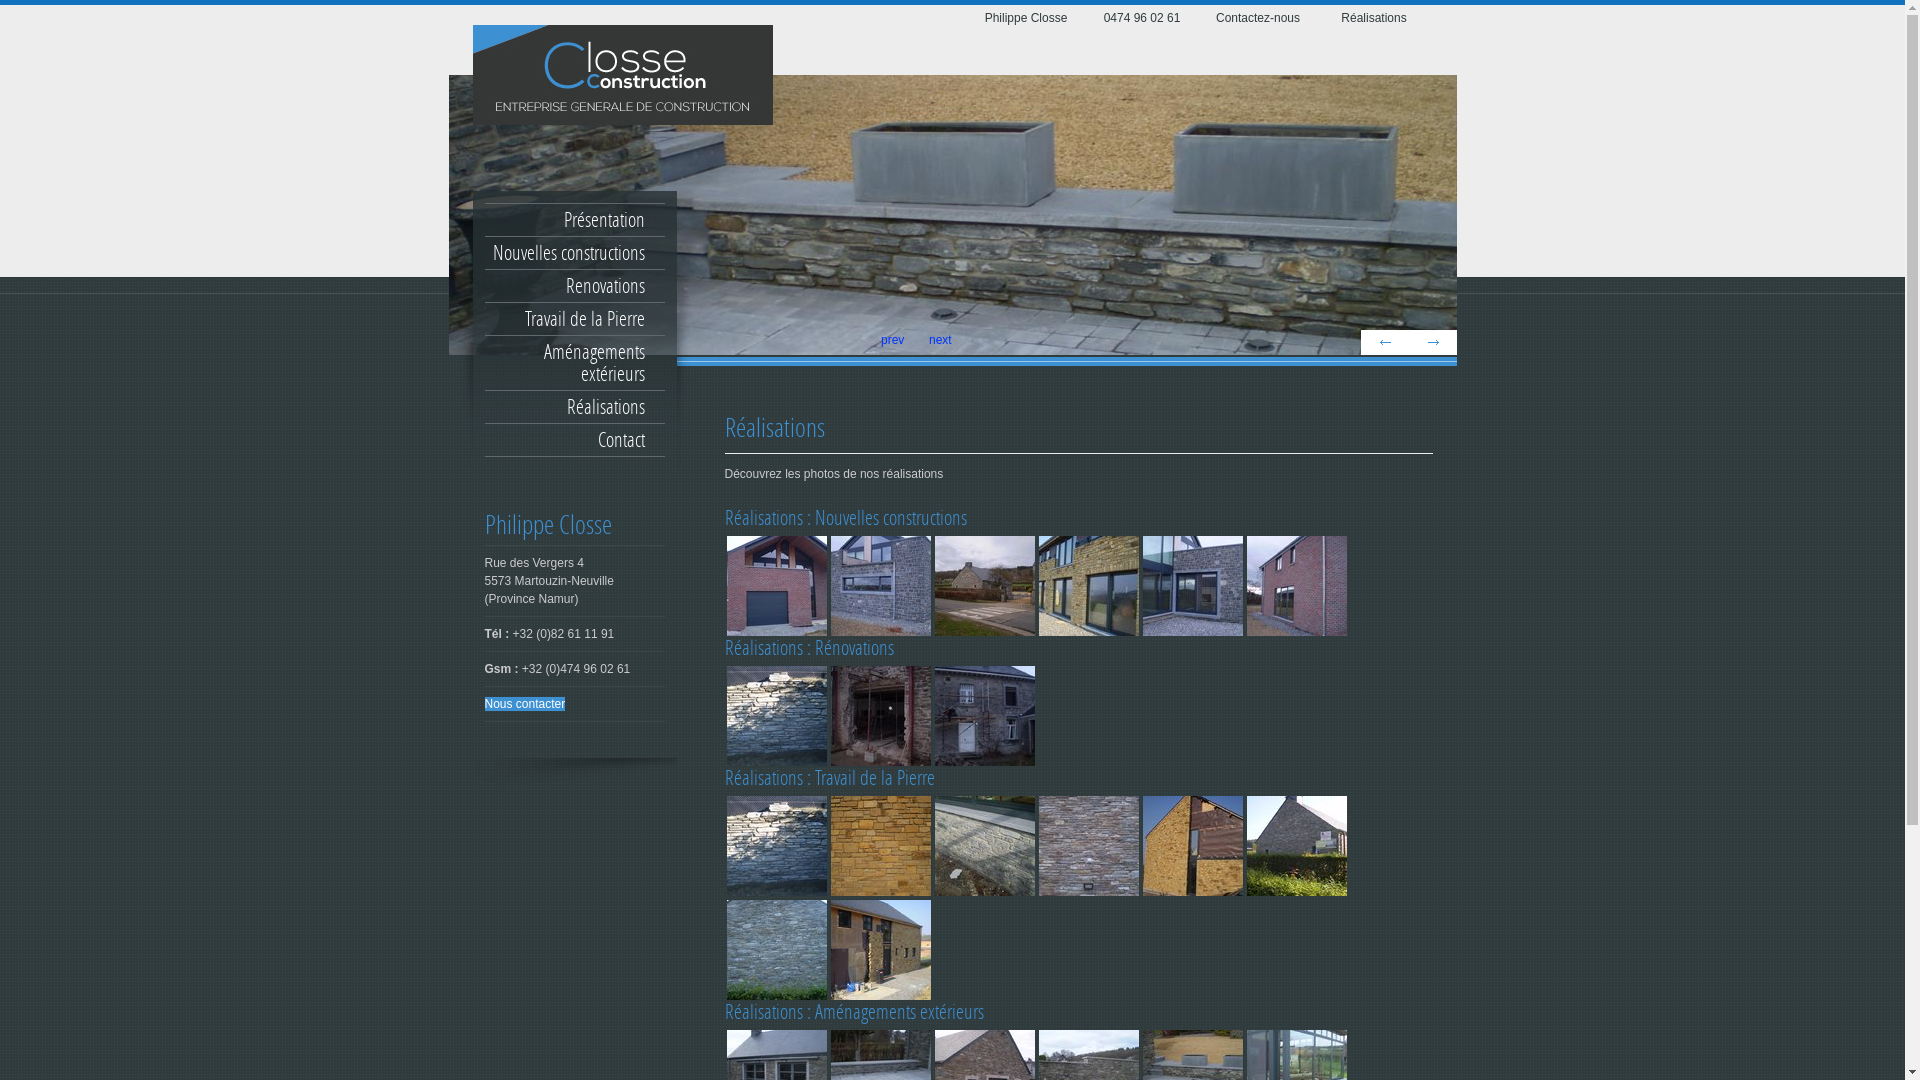  Describe the element at coordinates (1192, 586) in the screenshot. I see `OLYMPUS DIGITAL CAMERA         ` at that location.